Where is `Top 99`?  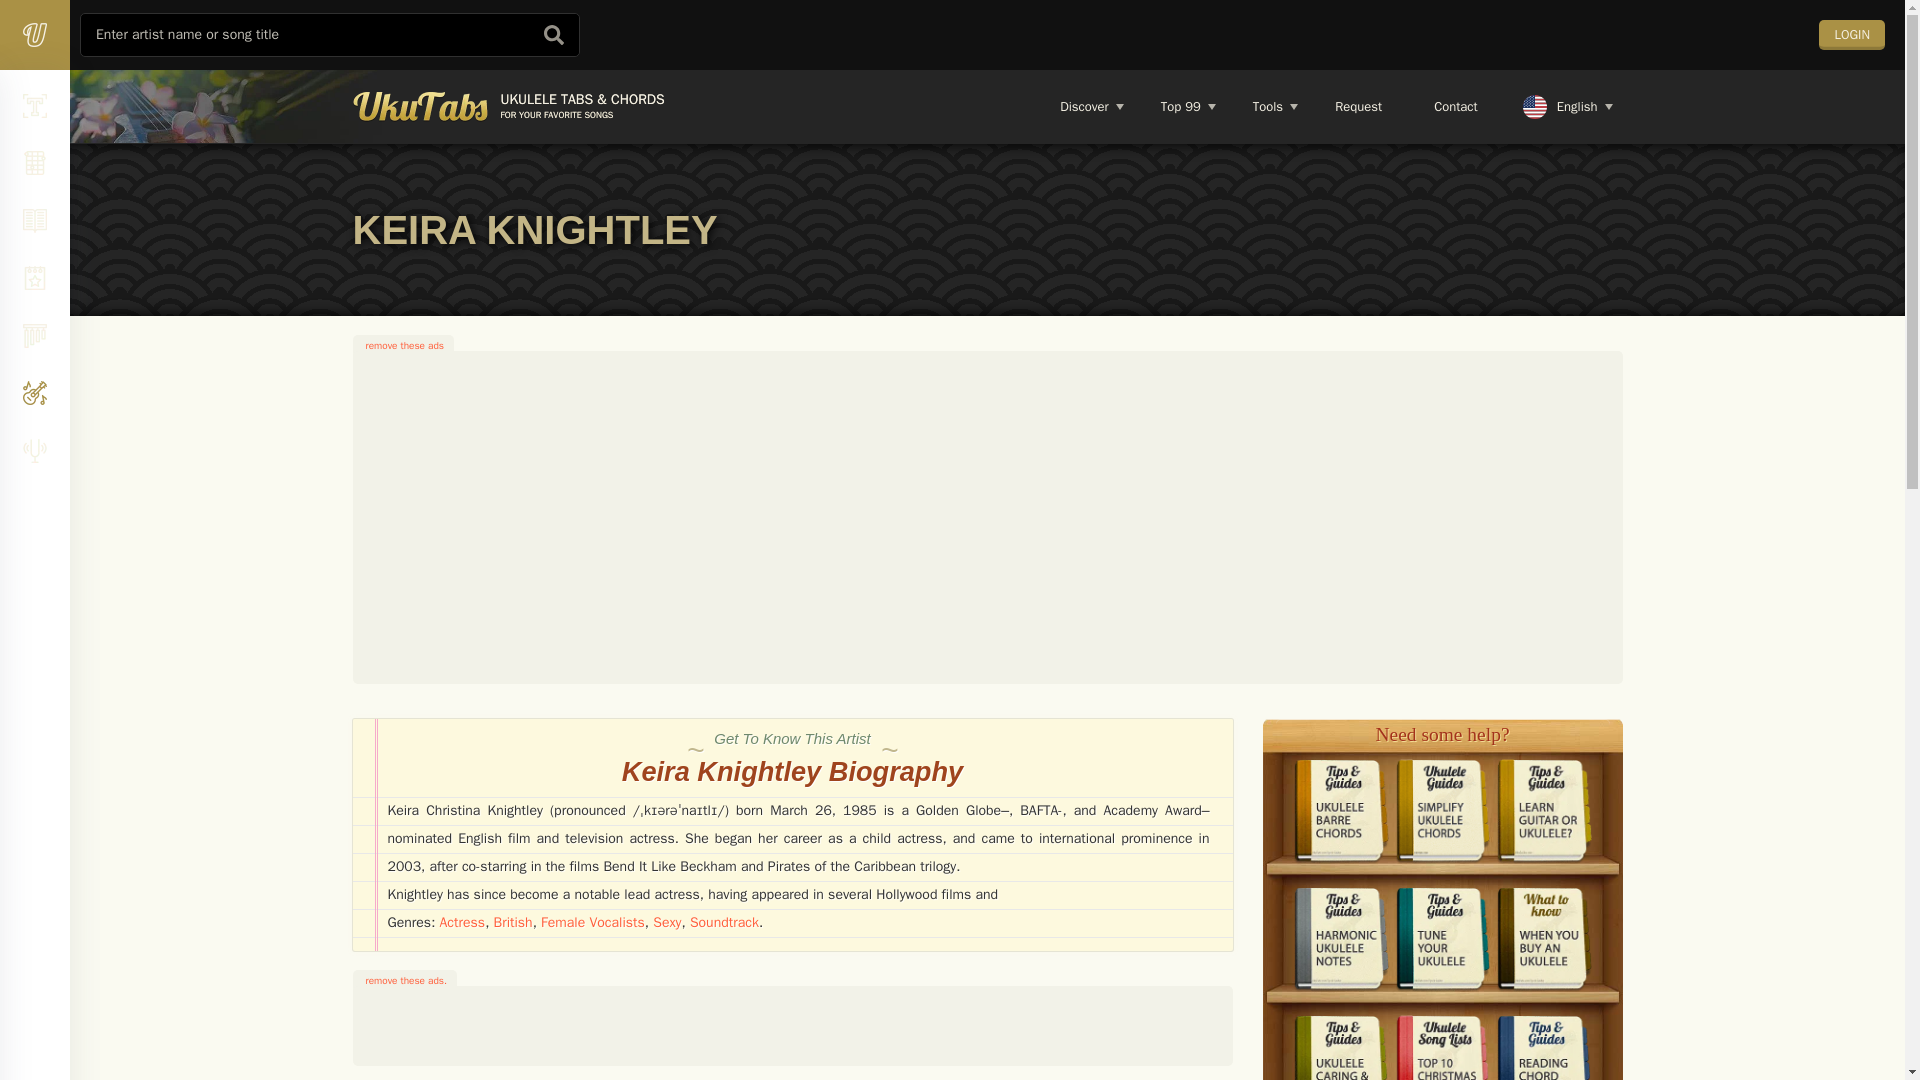 Top 99 is located at coordinates (1180, 106).